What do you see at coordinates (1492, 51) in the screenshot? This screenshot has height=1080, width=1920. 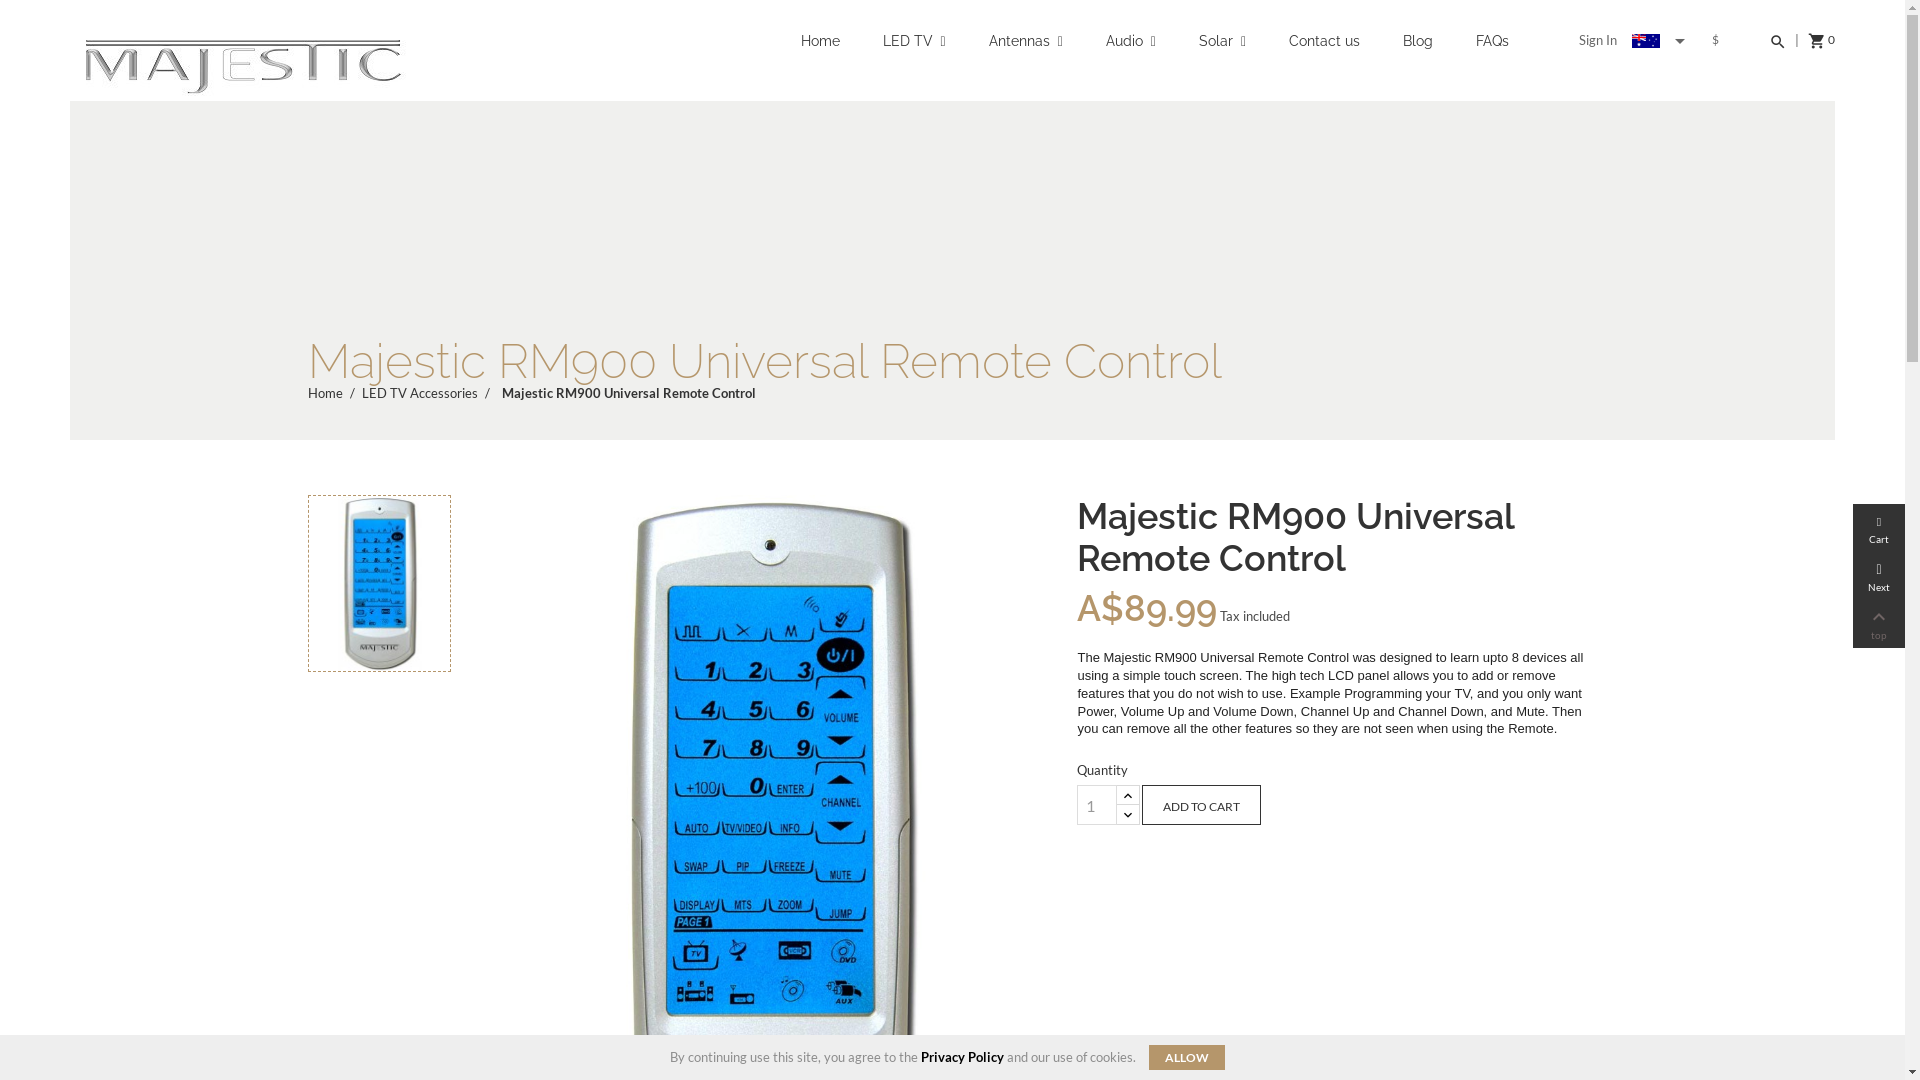 I see `FAQs` at bounding box center [1492, 51].